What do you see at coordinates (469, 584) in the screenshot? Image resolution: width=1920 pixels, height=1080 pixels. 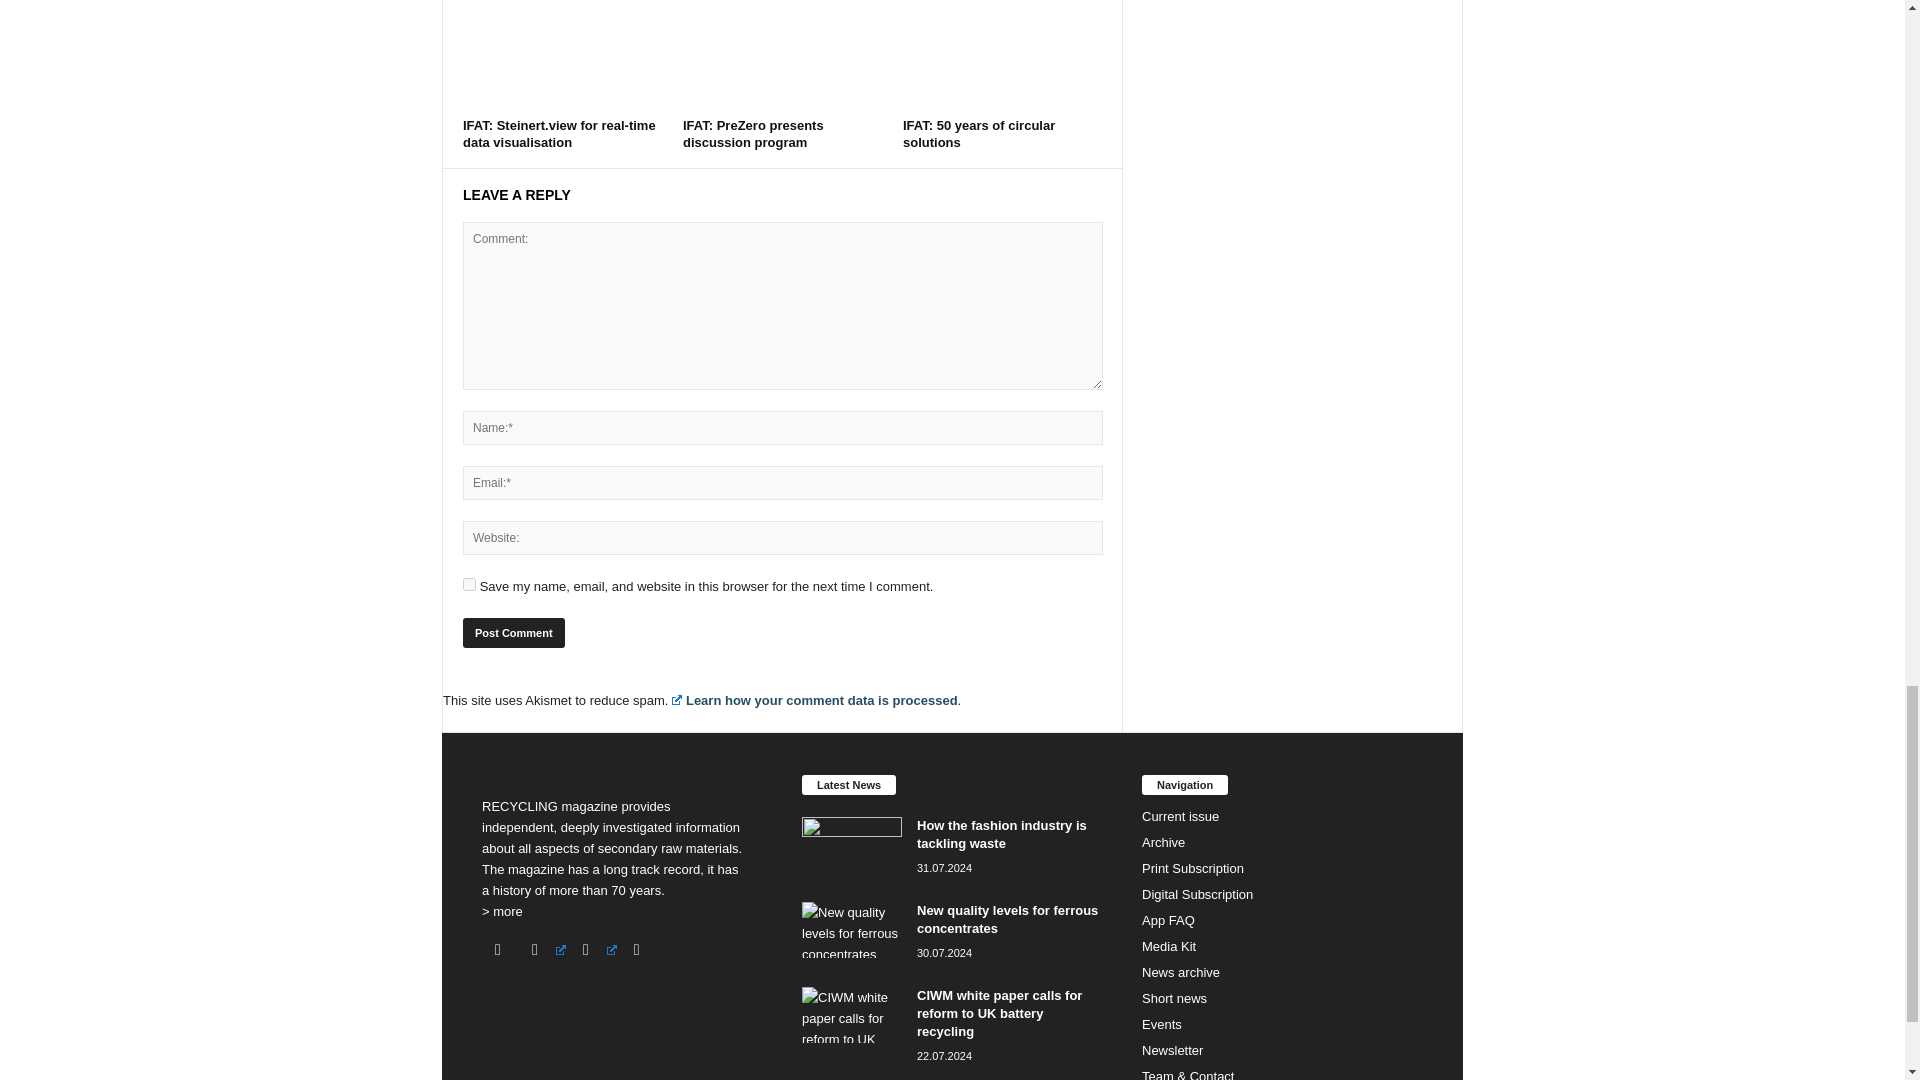 I see `yes` at bounding box center [469, 584].